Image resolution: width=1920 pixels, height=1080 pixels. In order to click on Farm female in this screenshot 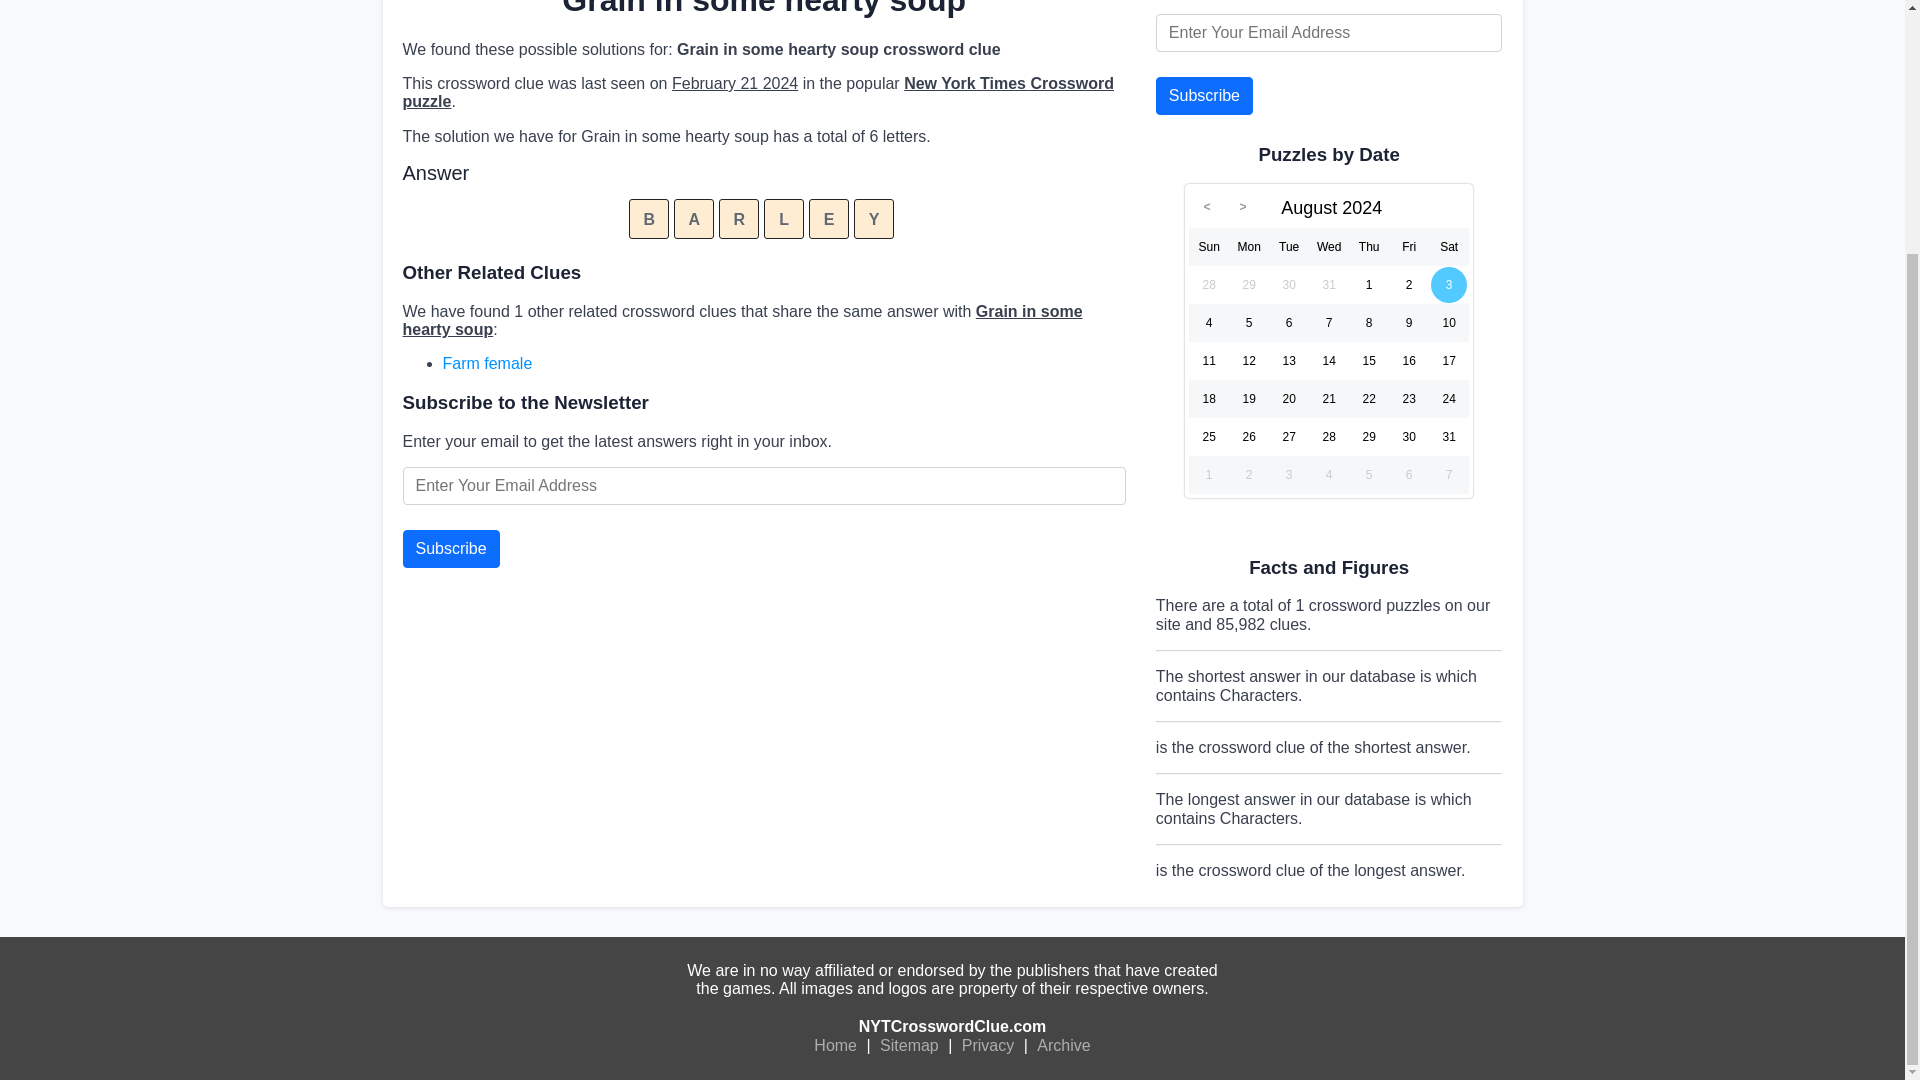, I will do `click(486, 363)`.